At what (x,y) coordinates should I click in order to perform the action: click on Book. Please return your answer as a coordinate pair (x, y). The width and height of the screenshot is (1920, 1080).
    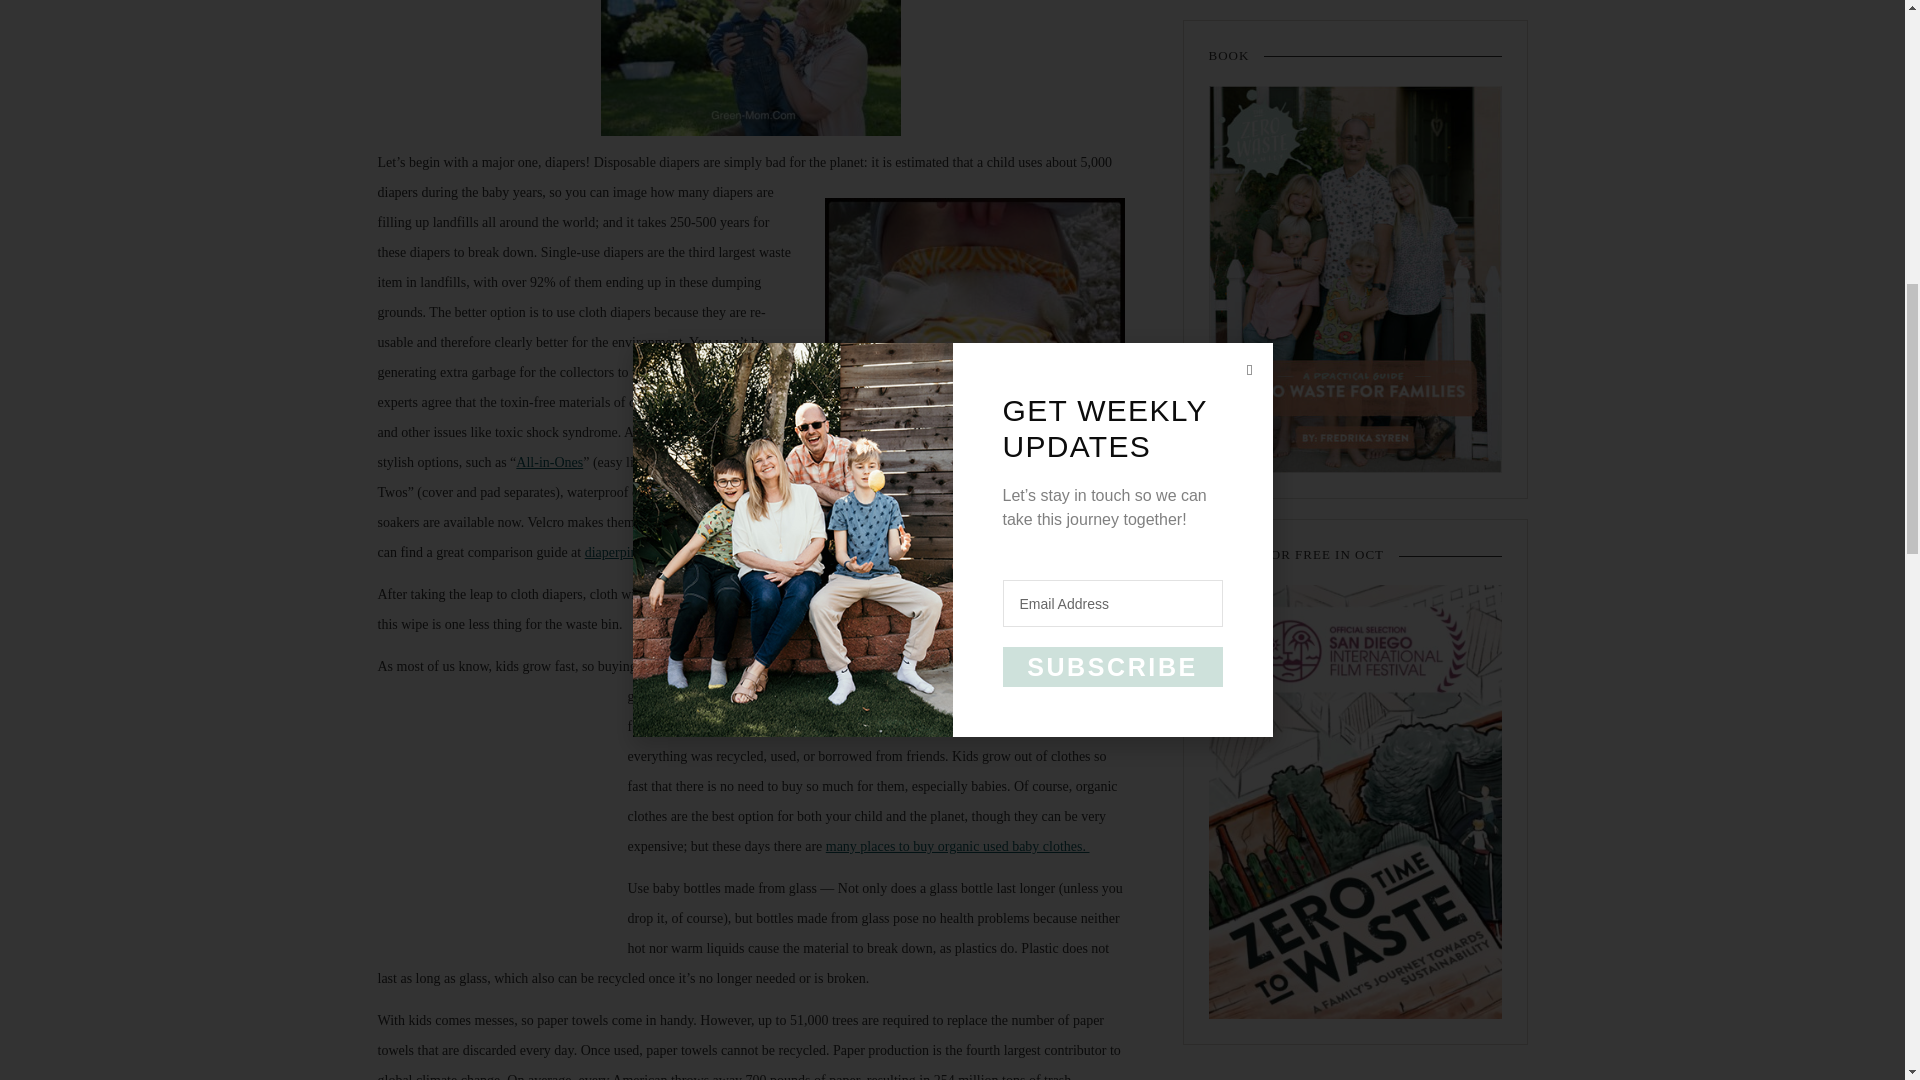
    Looking at the image, I should click on (1354, 280).